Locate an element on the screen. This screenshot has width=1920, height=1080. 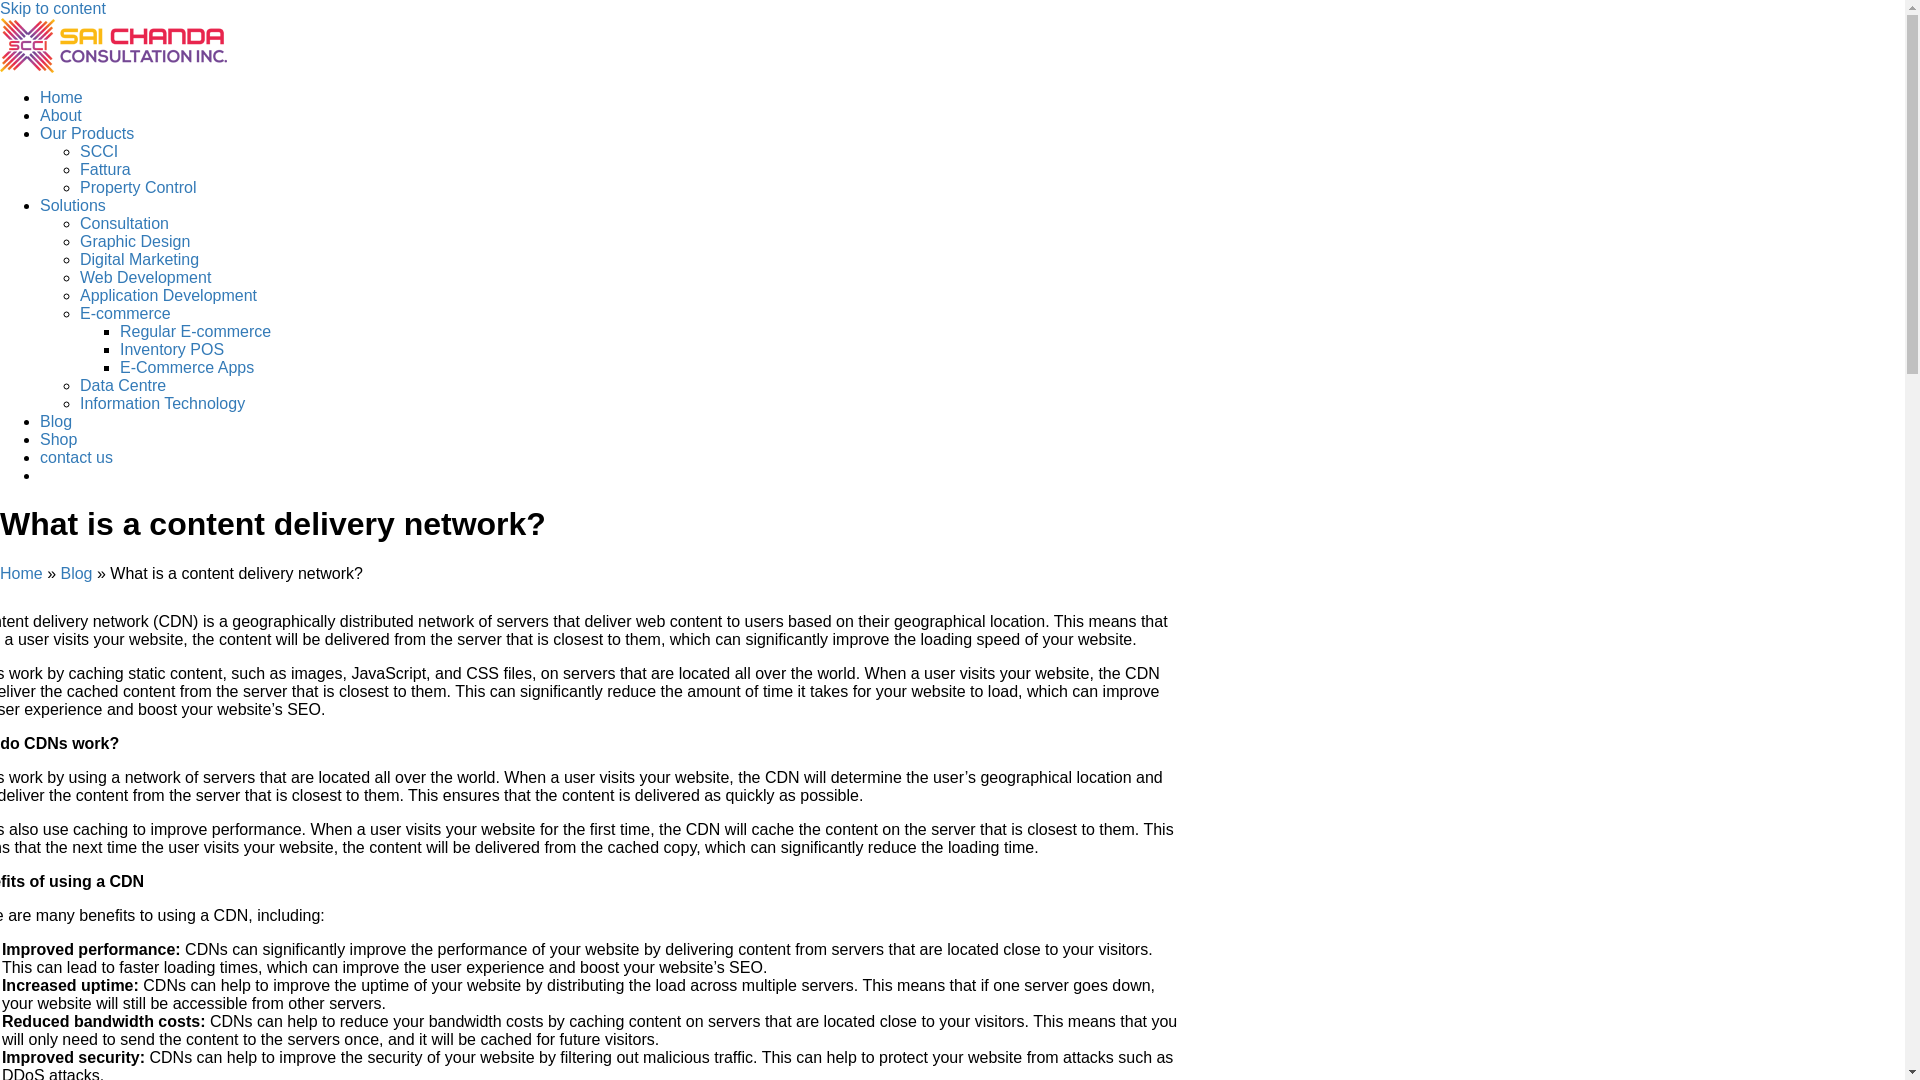
Home is located at coordinates (61, 96).